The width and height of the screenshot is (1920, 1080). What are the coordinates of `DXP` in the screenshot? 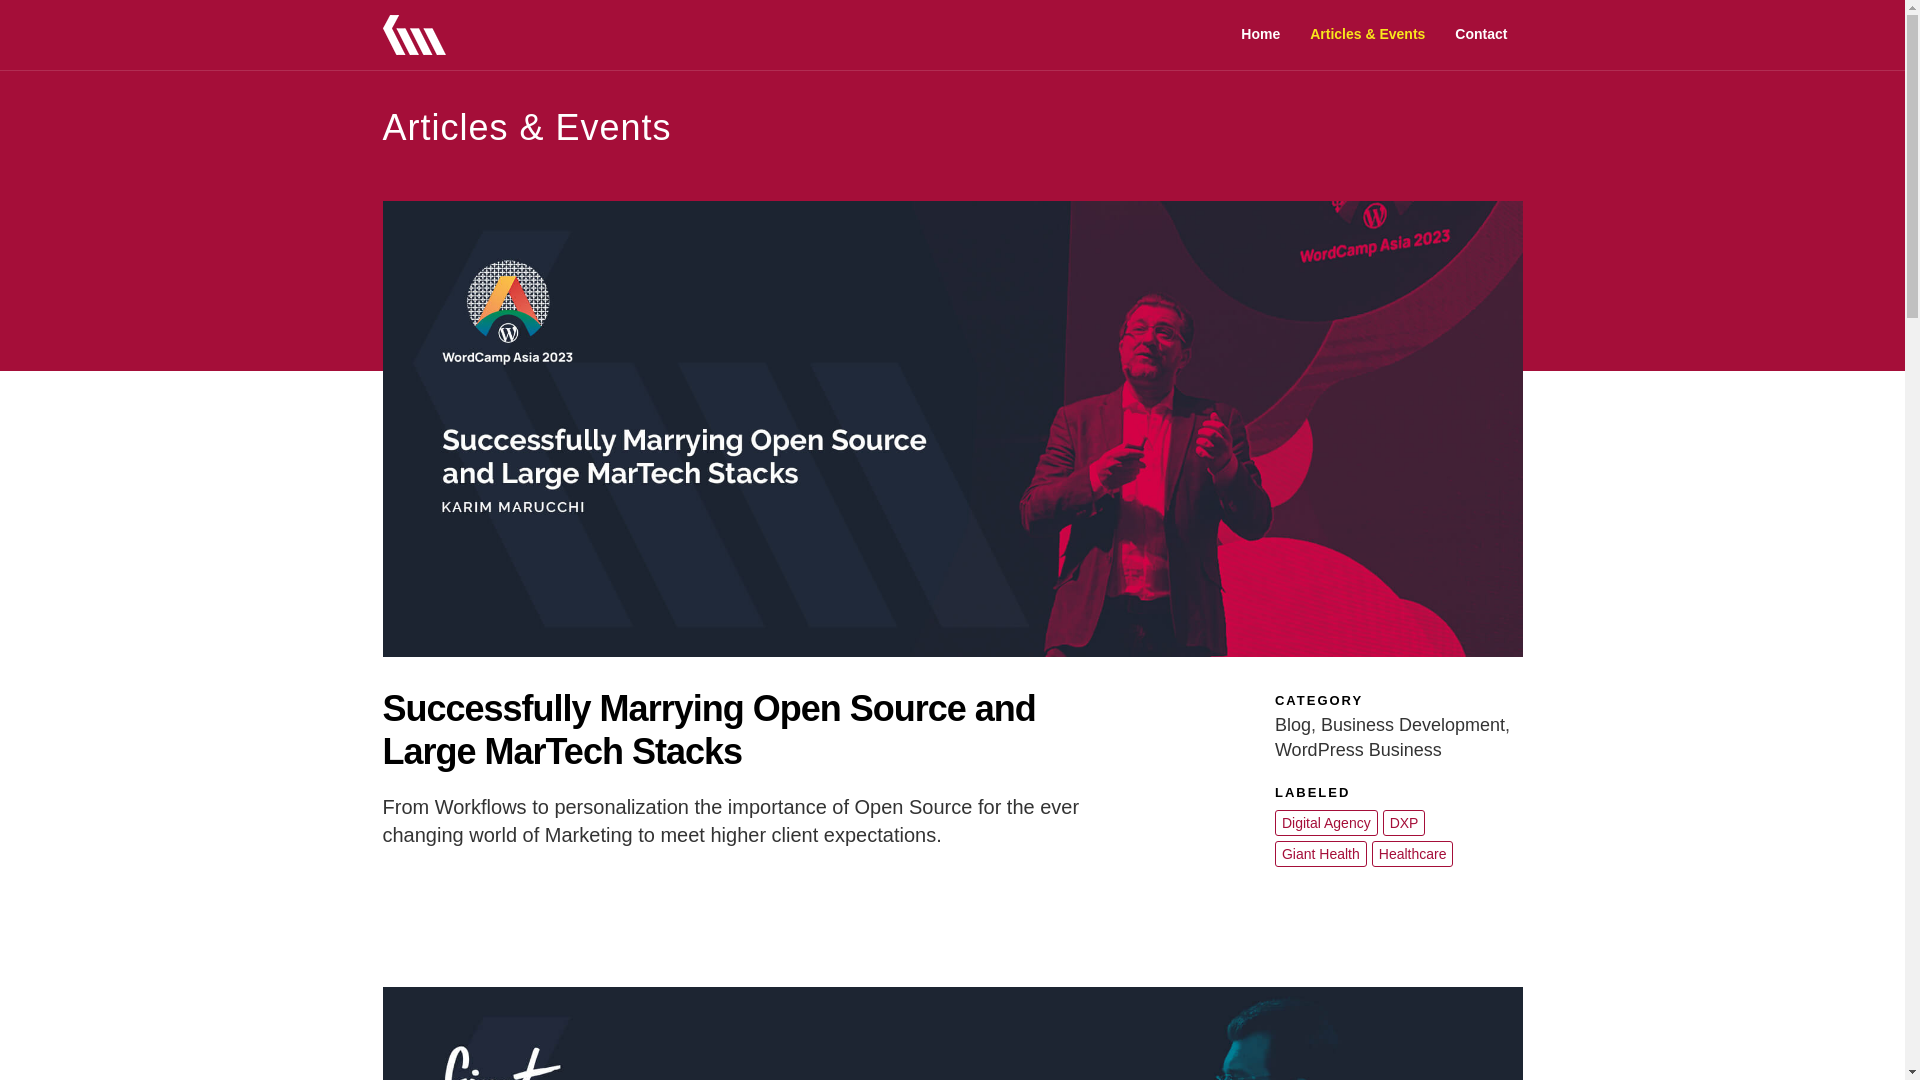 It's located at (1404, 822).